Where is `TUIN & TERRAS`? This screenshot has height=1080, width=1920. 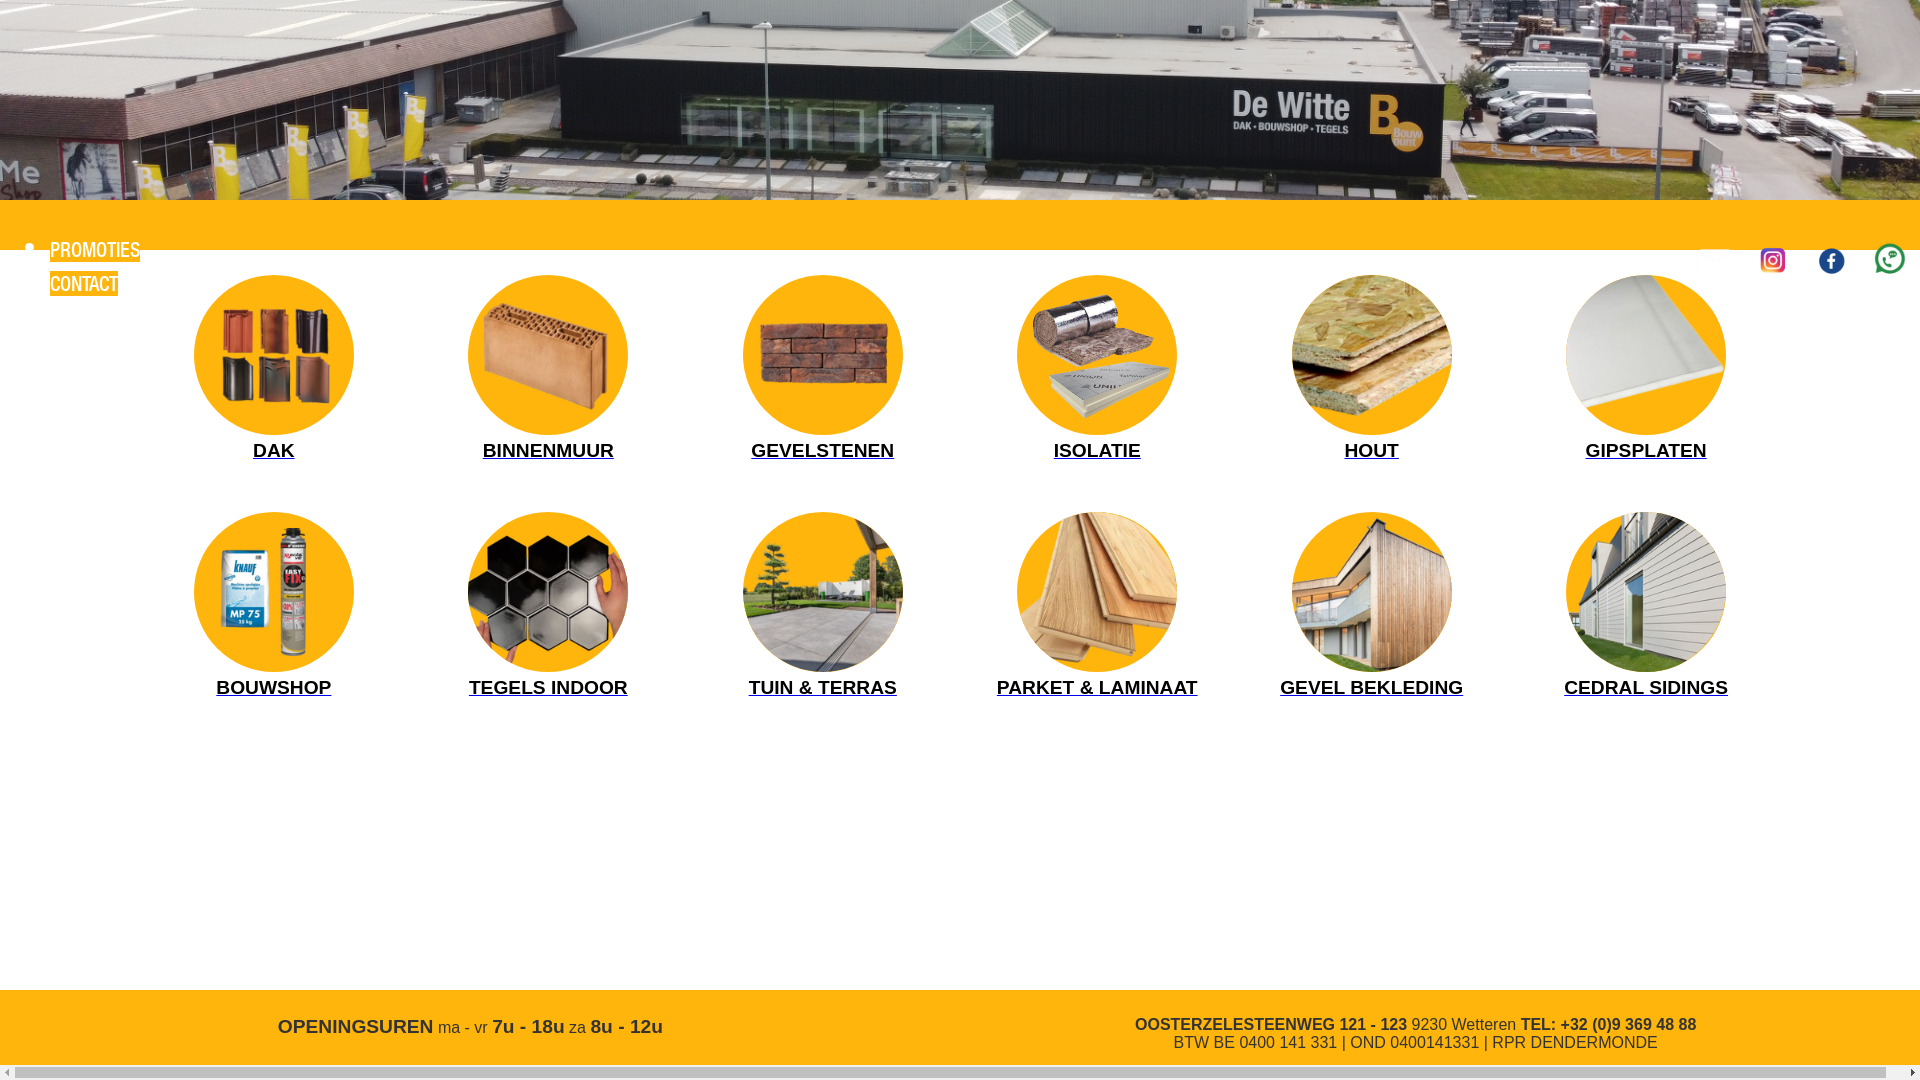 TUIN & TERRAS is located at coordinates (823, 606).